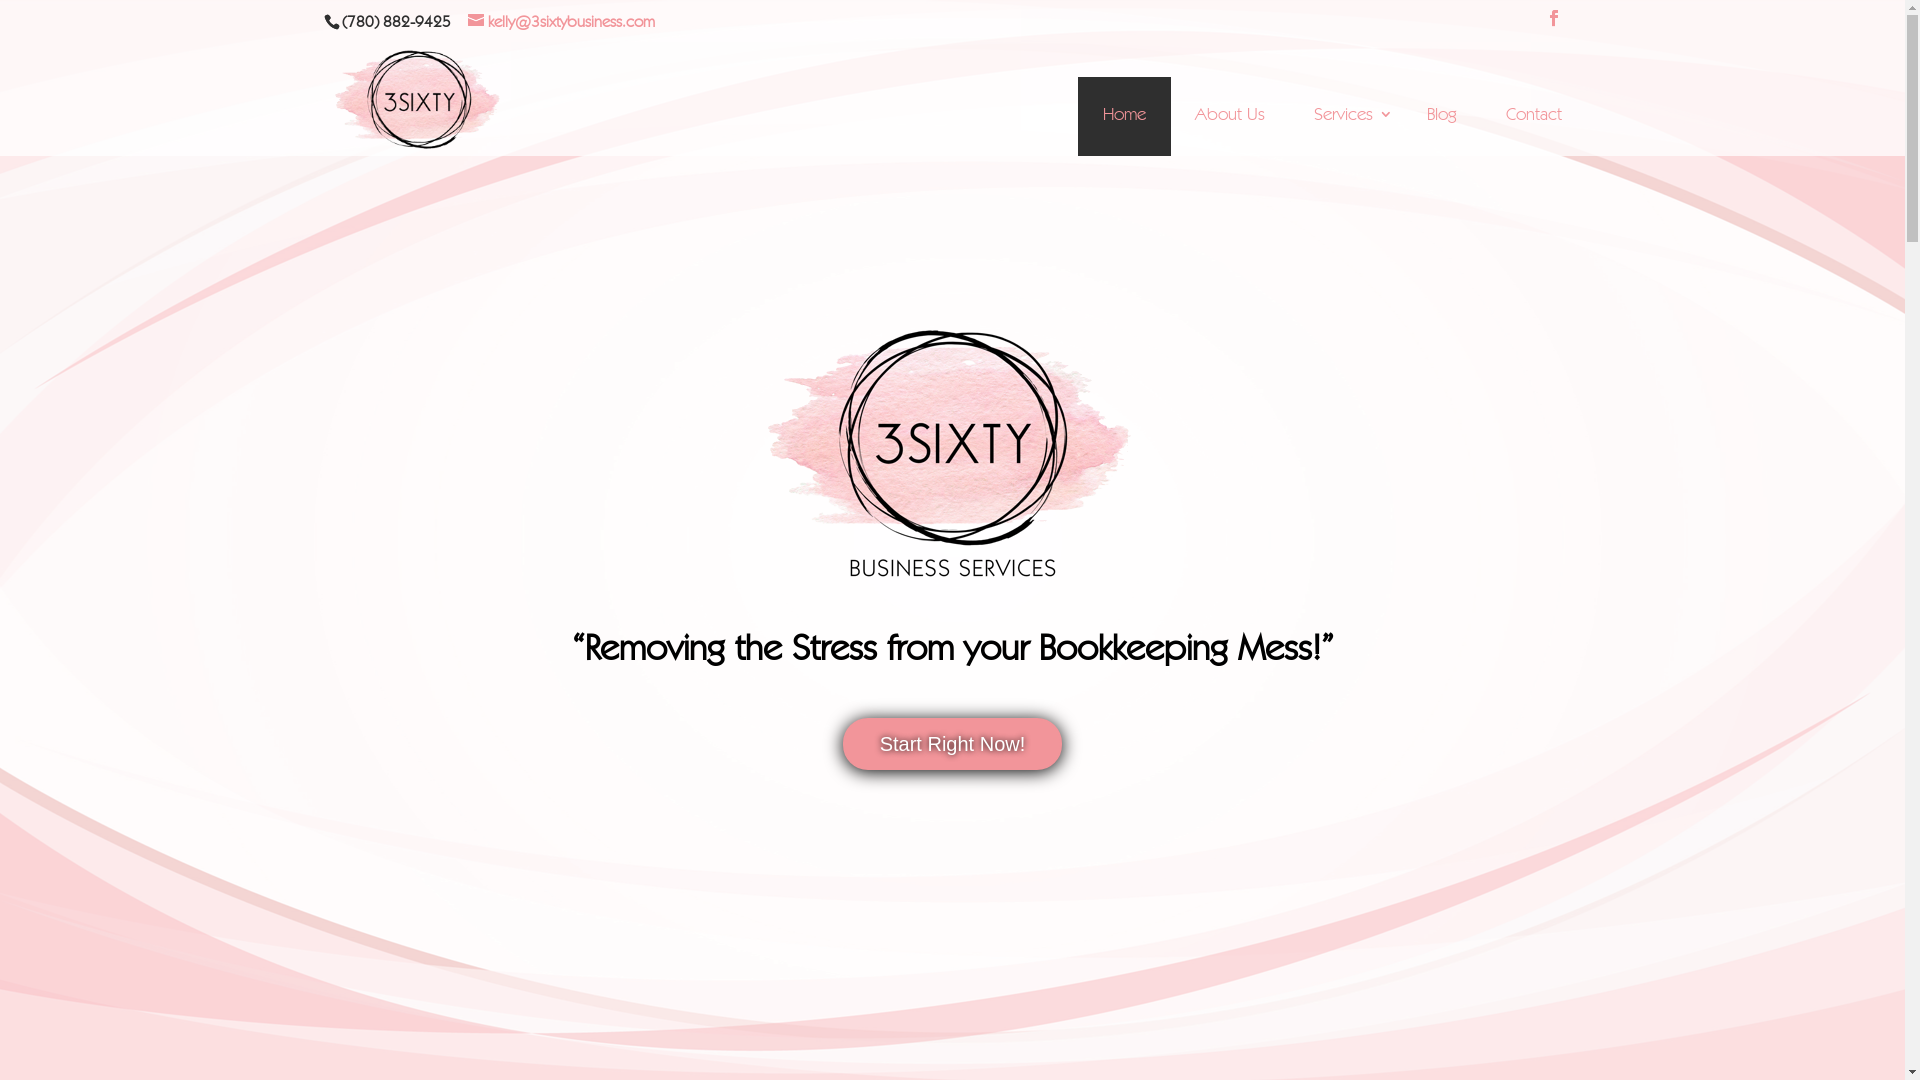 This screenshot has width=1920, height=1080. Describe the element at coordinates (1230, 116) in the screenshot. I see `About Us` at that location.